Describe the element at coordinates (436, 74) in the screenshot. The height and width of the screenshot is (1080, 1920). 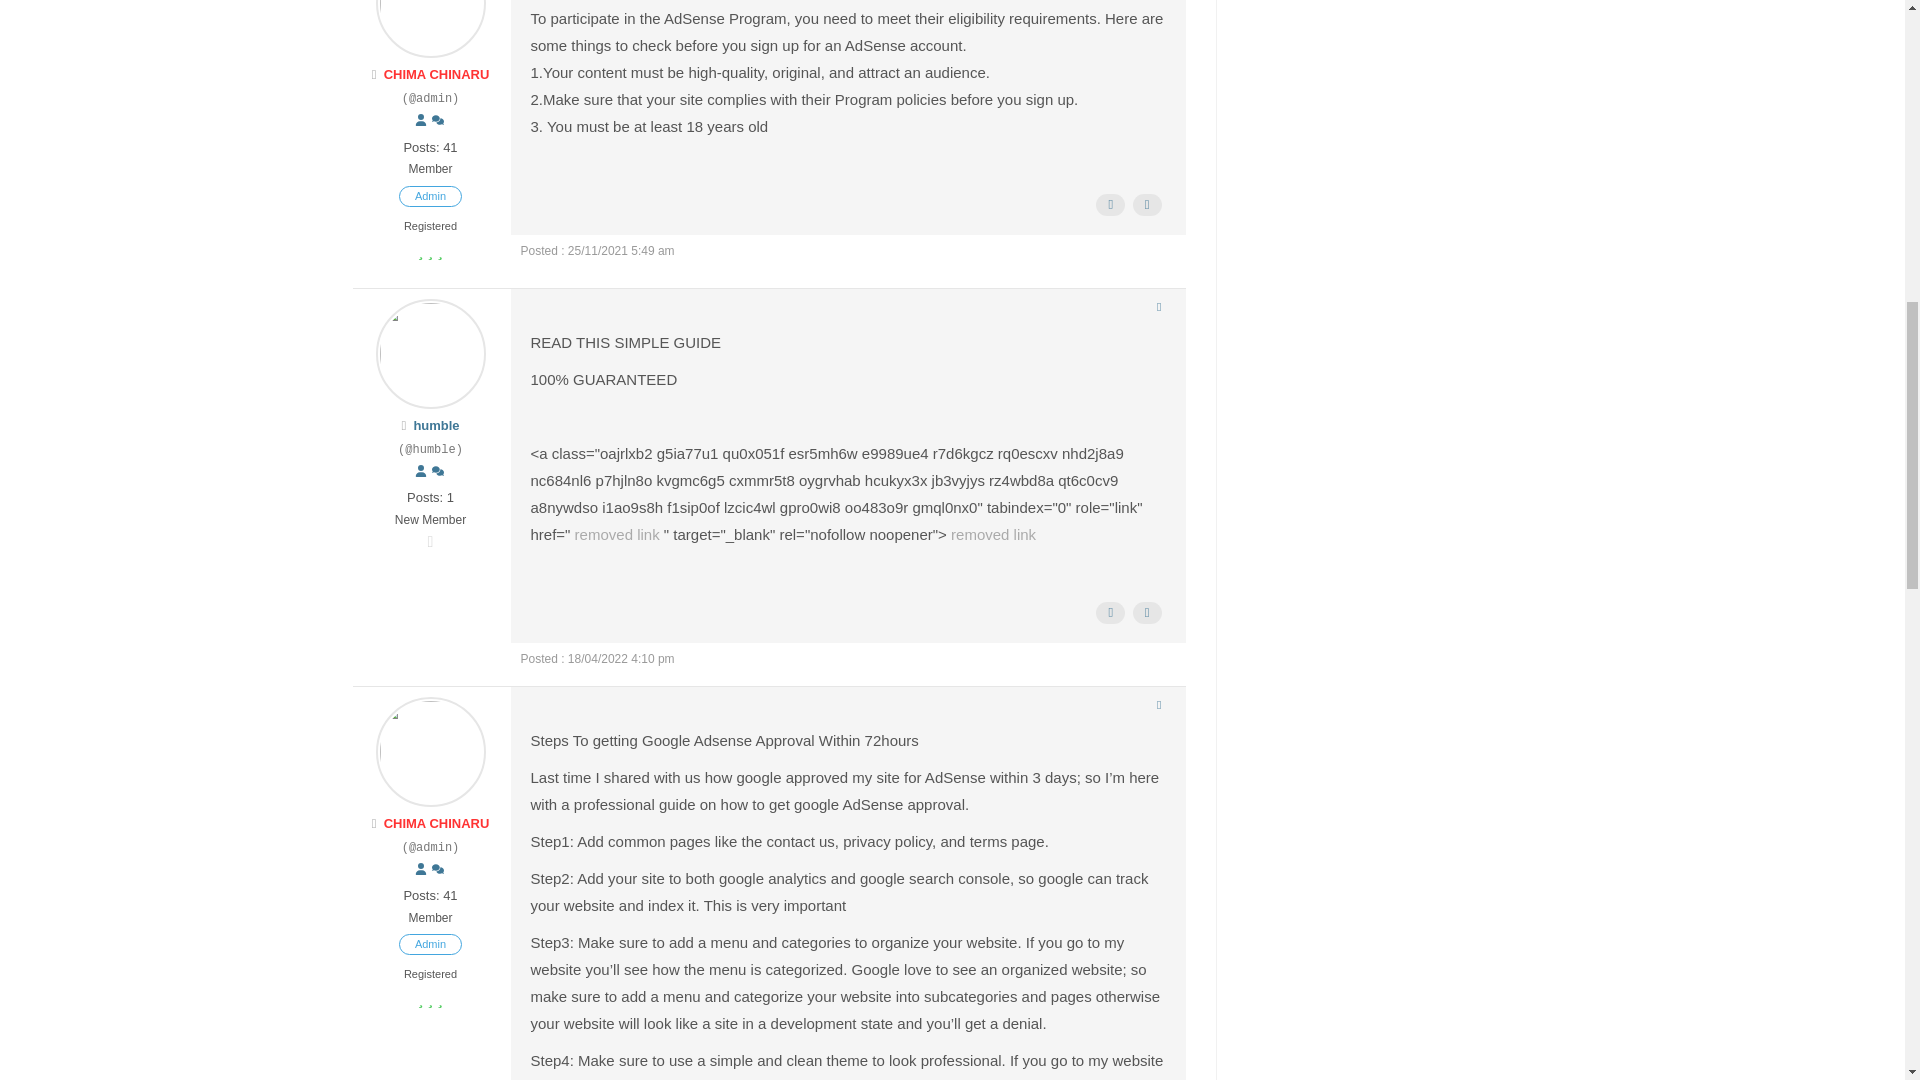
I see `CHIMA CHINARU` at that location.